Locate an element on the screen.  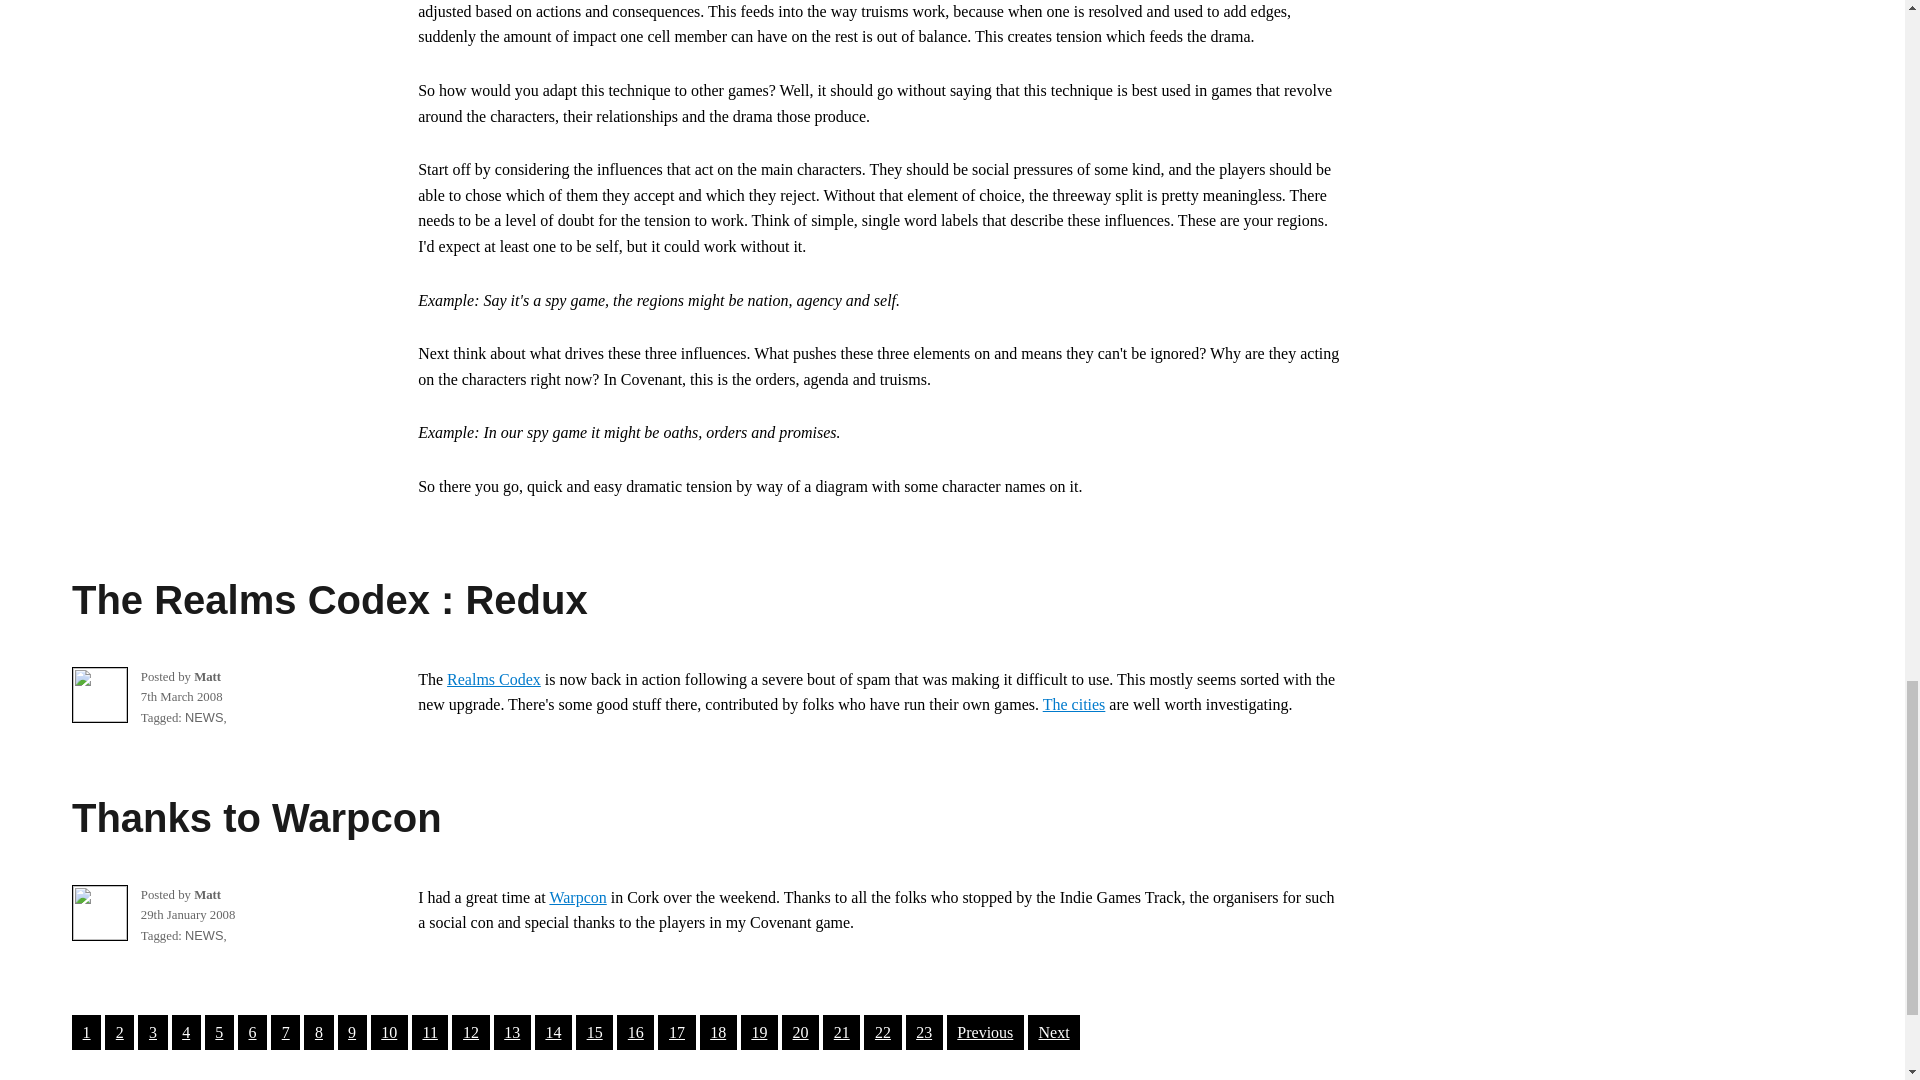
NEWS is located at coordinates (203, 716).